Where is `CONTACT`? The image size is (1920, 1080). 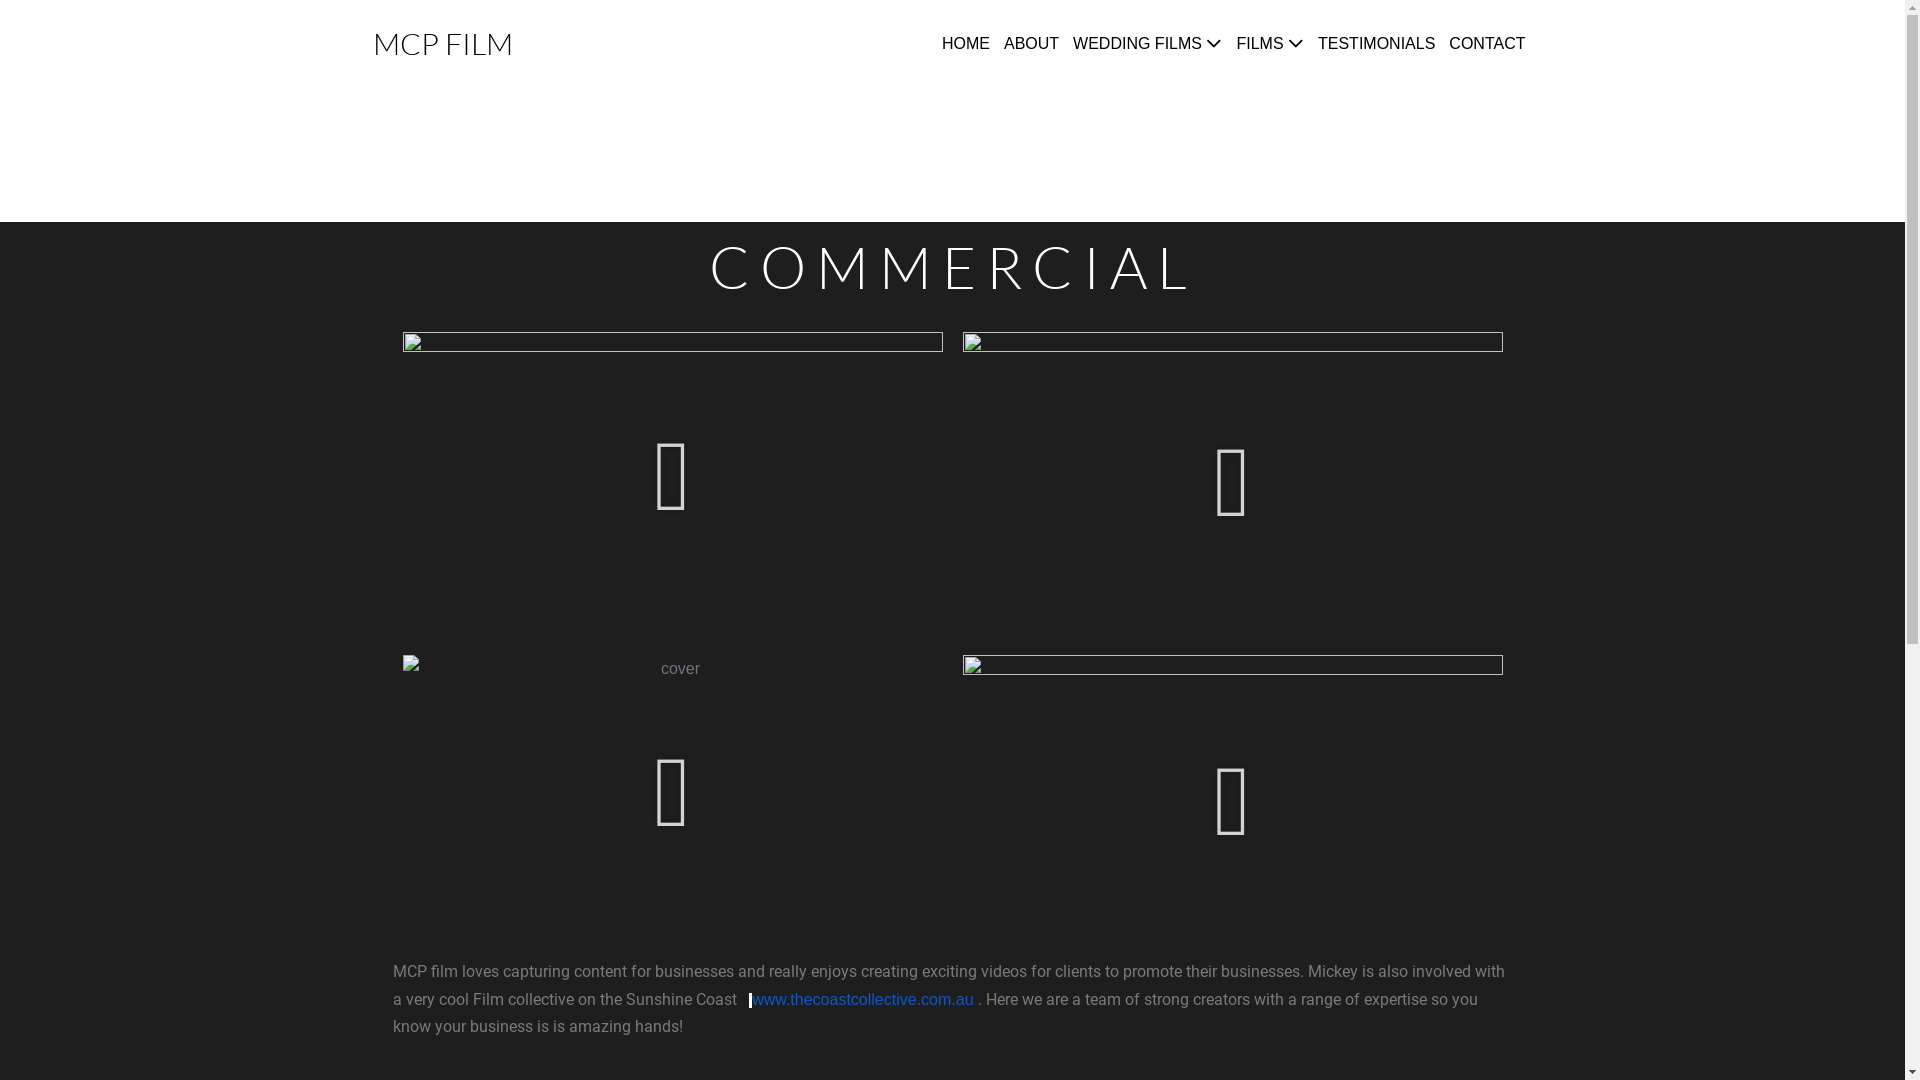 CONTACT is located at coordinates (1487, 44).